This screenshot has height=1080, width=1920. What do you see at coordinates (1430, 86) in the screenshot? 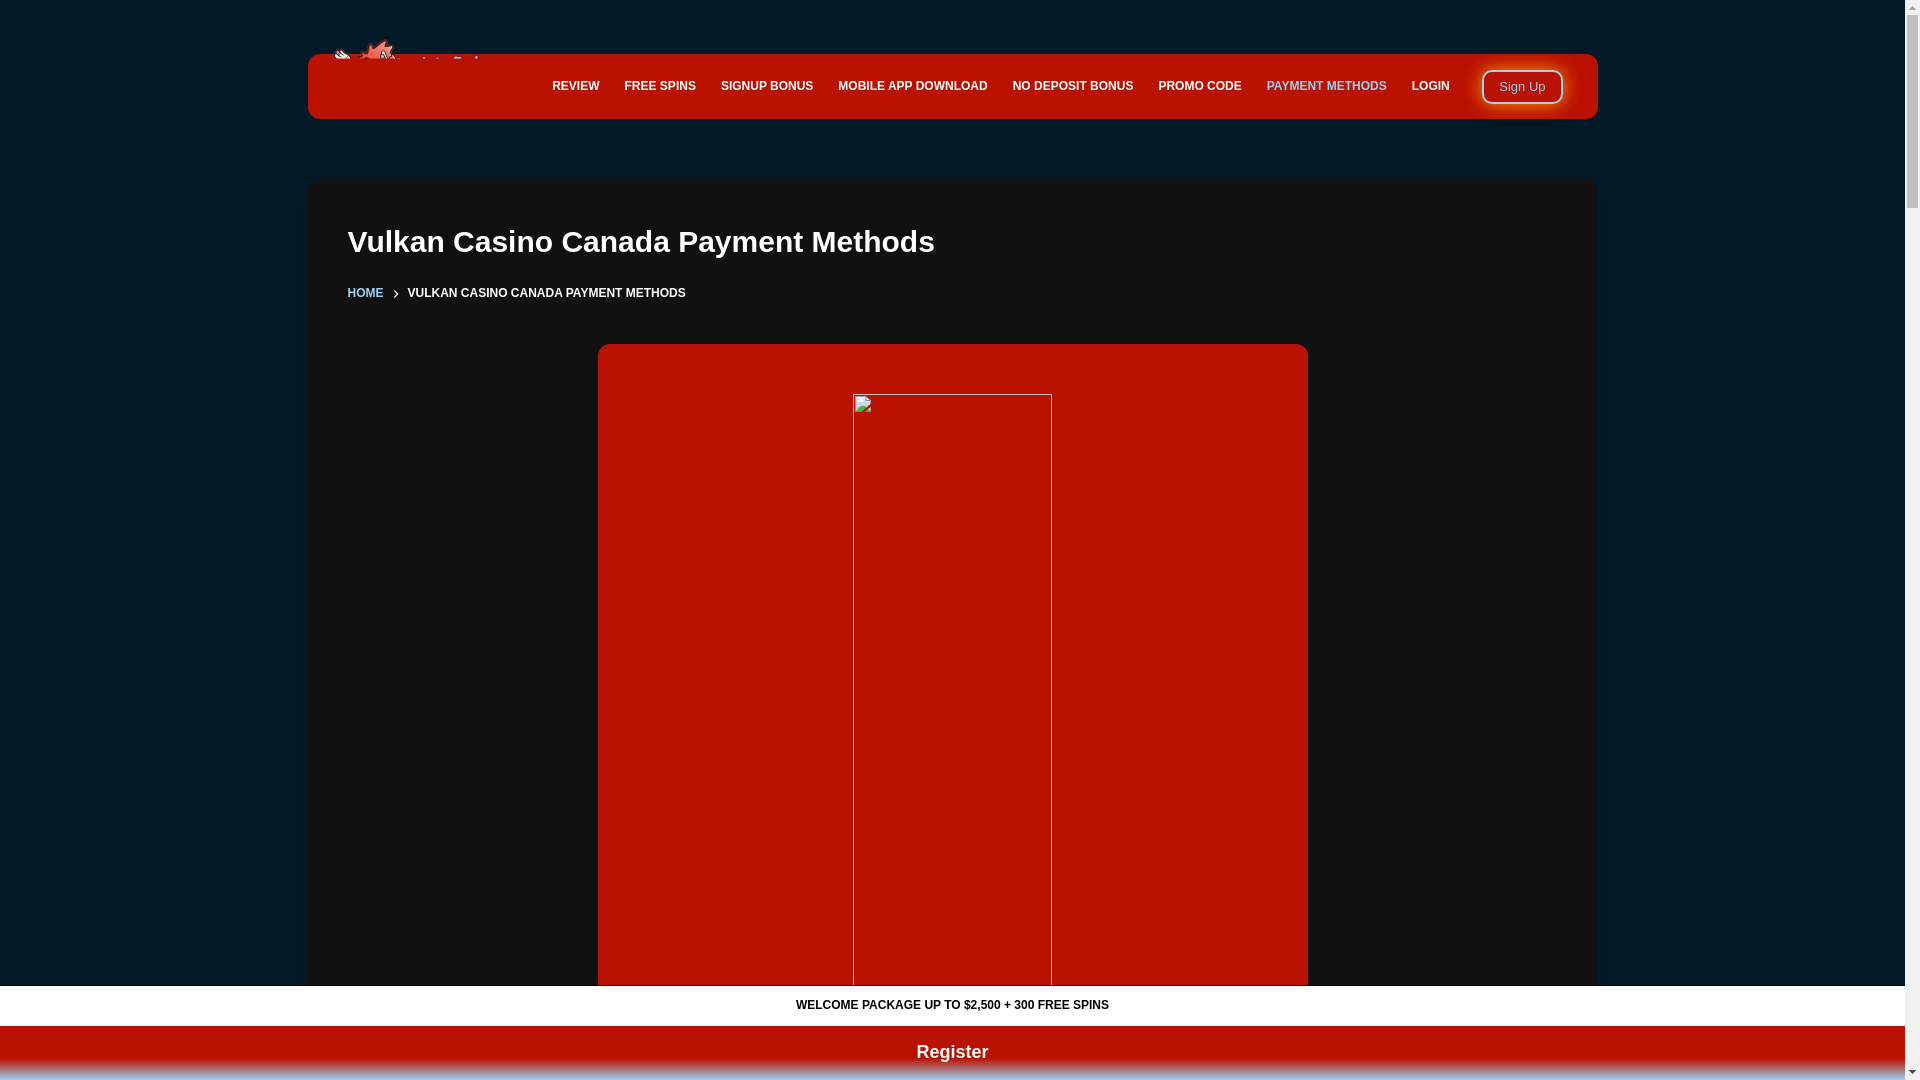
I see `LOGIN` at bounding box center [1430, 86].